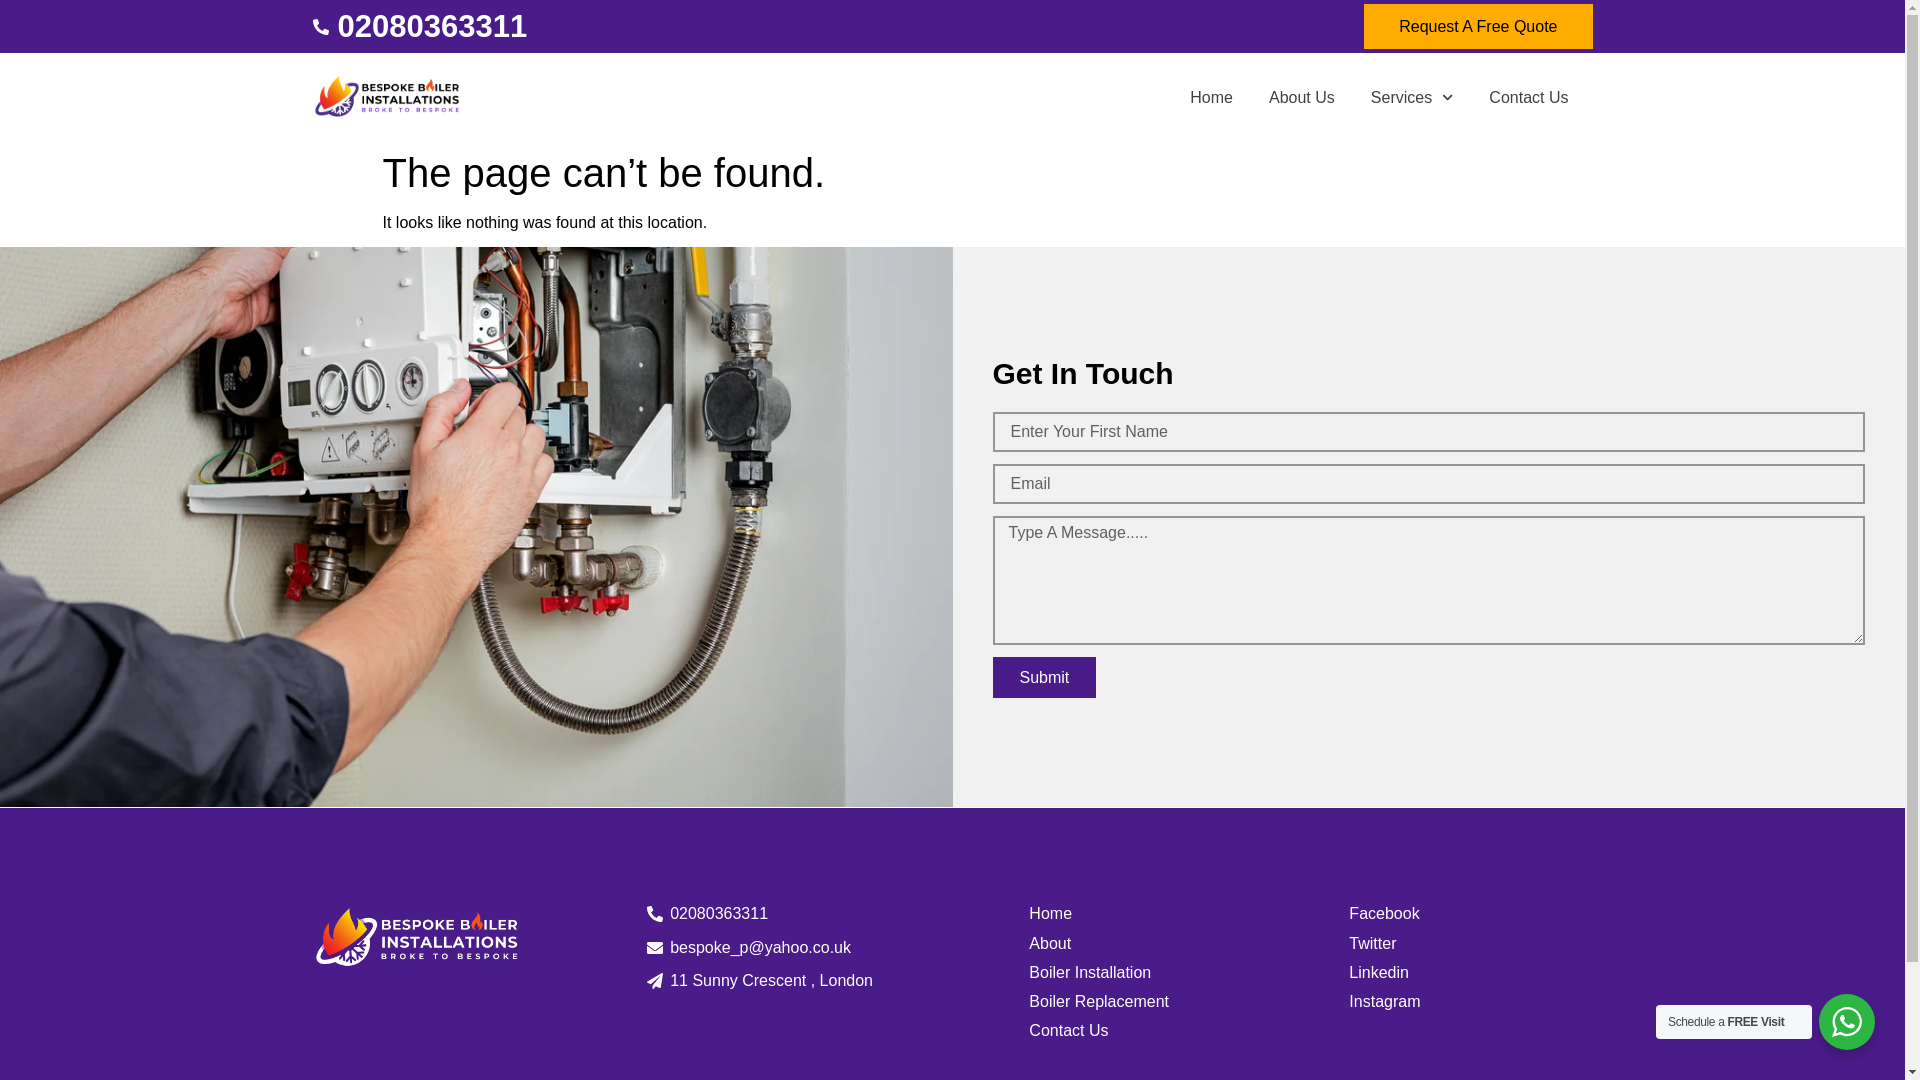  I want to click on Services, so click(1412, 97).